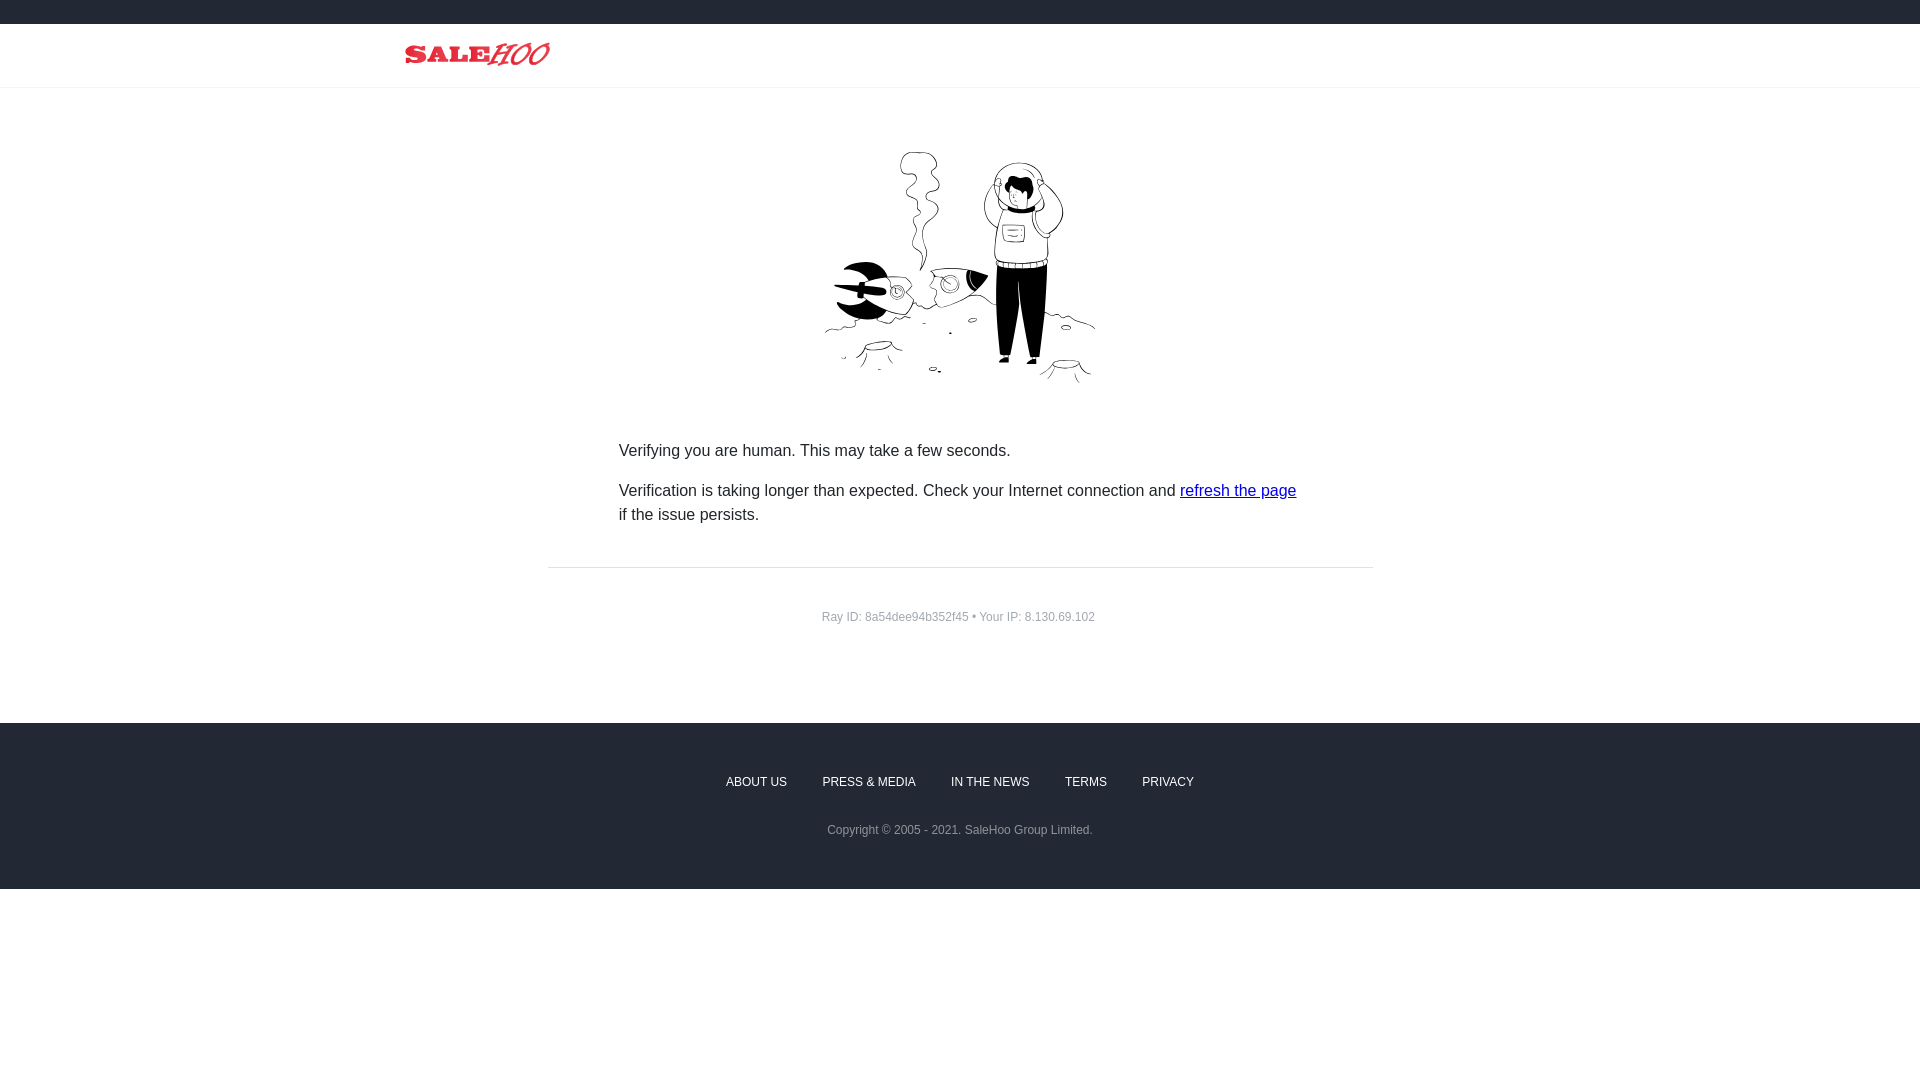  I want to click on PRIVACY, so click(1168, 782).